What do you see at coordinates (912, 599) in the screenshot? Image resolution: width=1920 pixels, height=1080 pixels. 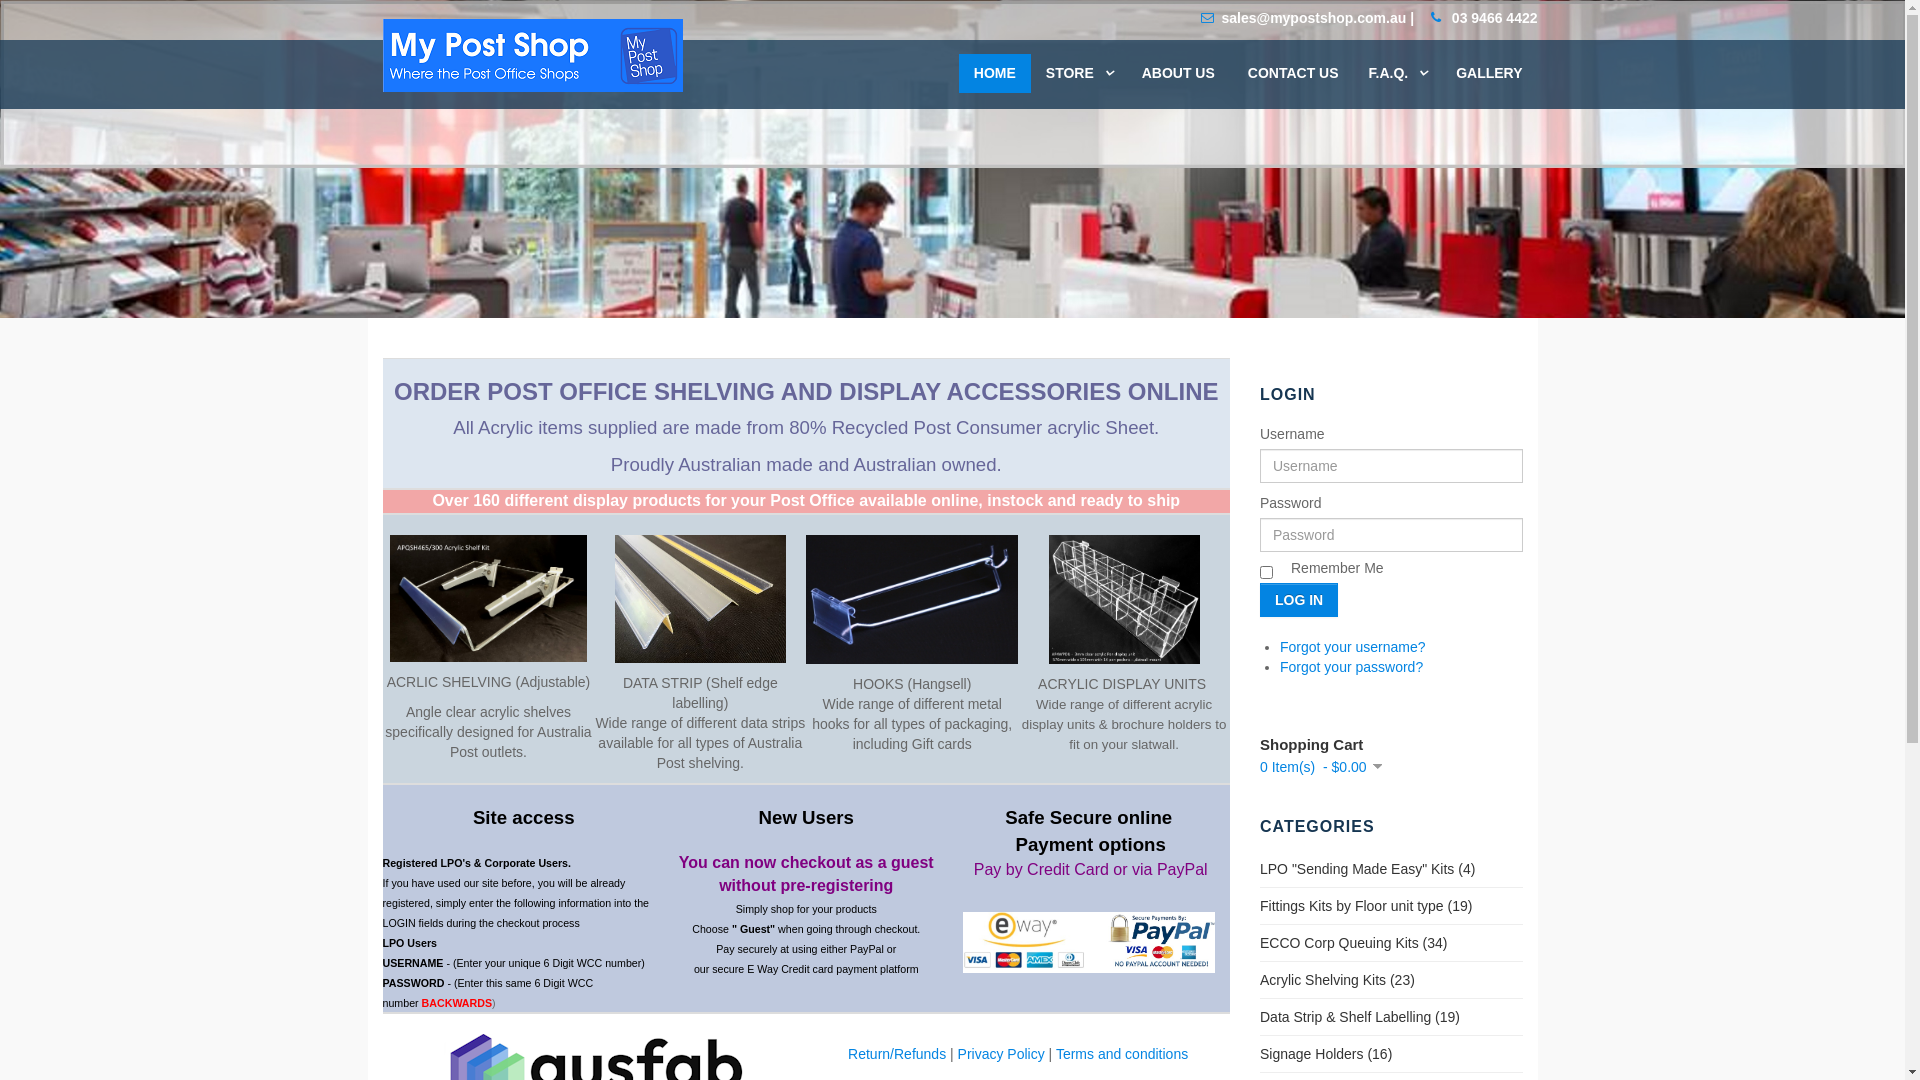 I see `Hangsell Slatwall Hooks` at bounding box center [912, 599].